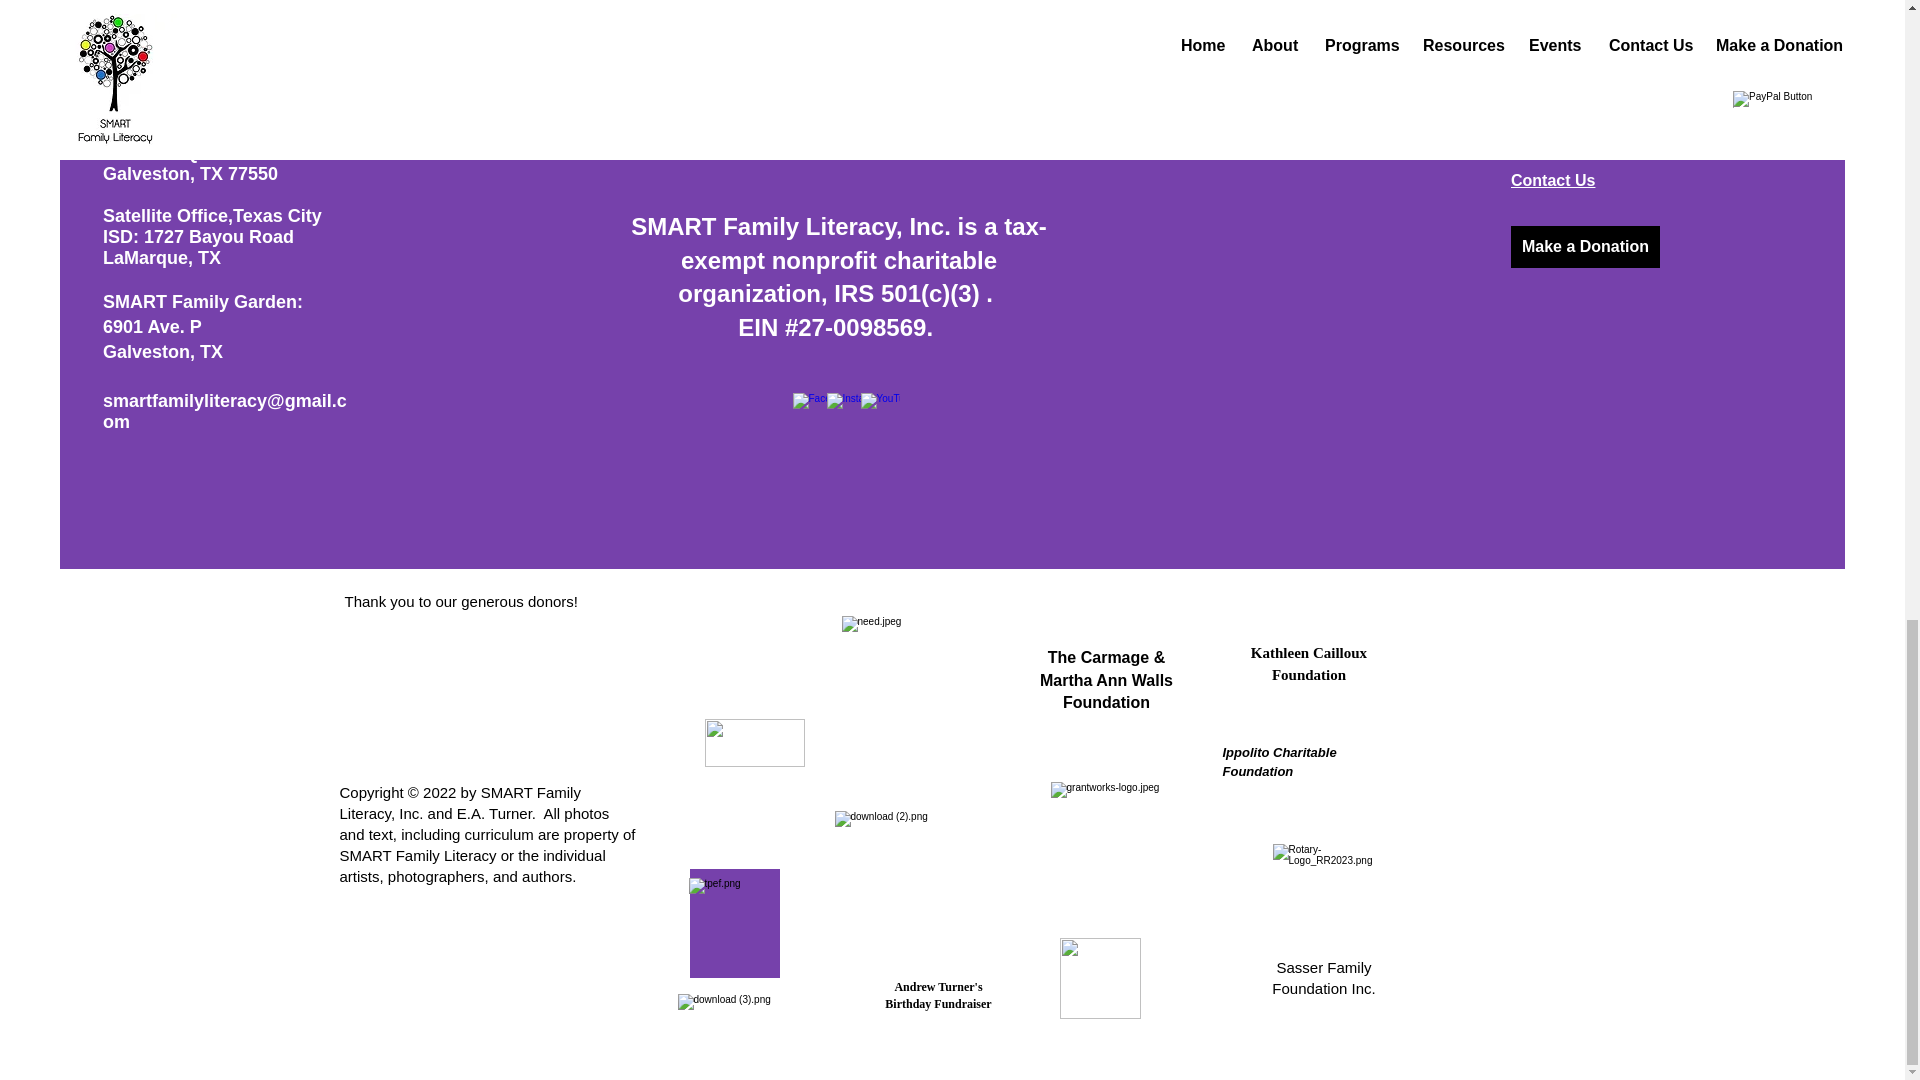 The height and width of the screenshot is (1080, 1920). Describe the element at coordinates (1534, 52) in the screenshot. I see `About` at that location.